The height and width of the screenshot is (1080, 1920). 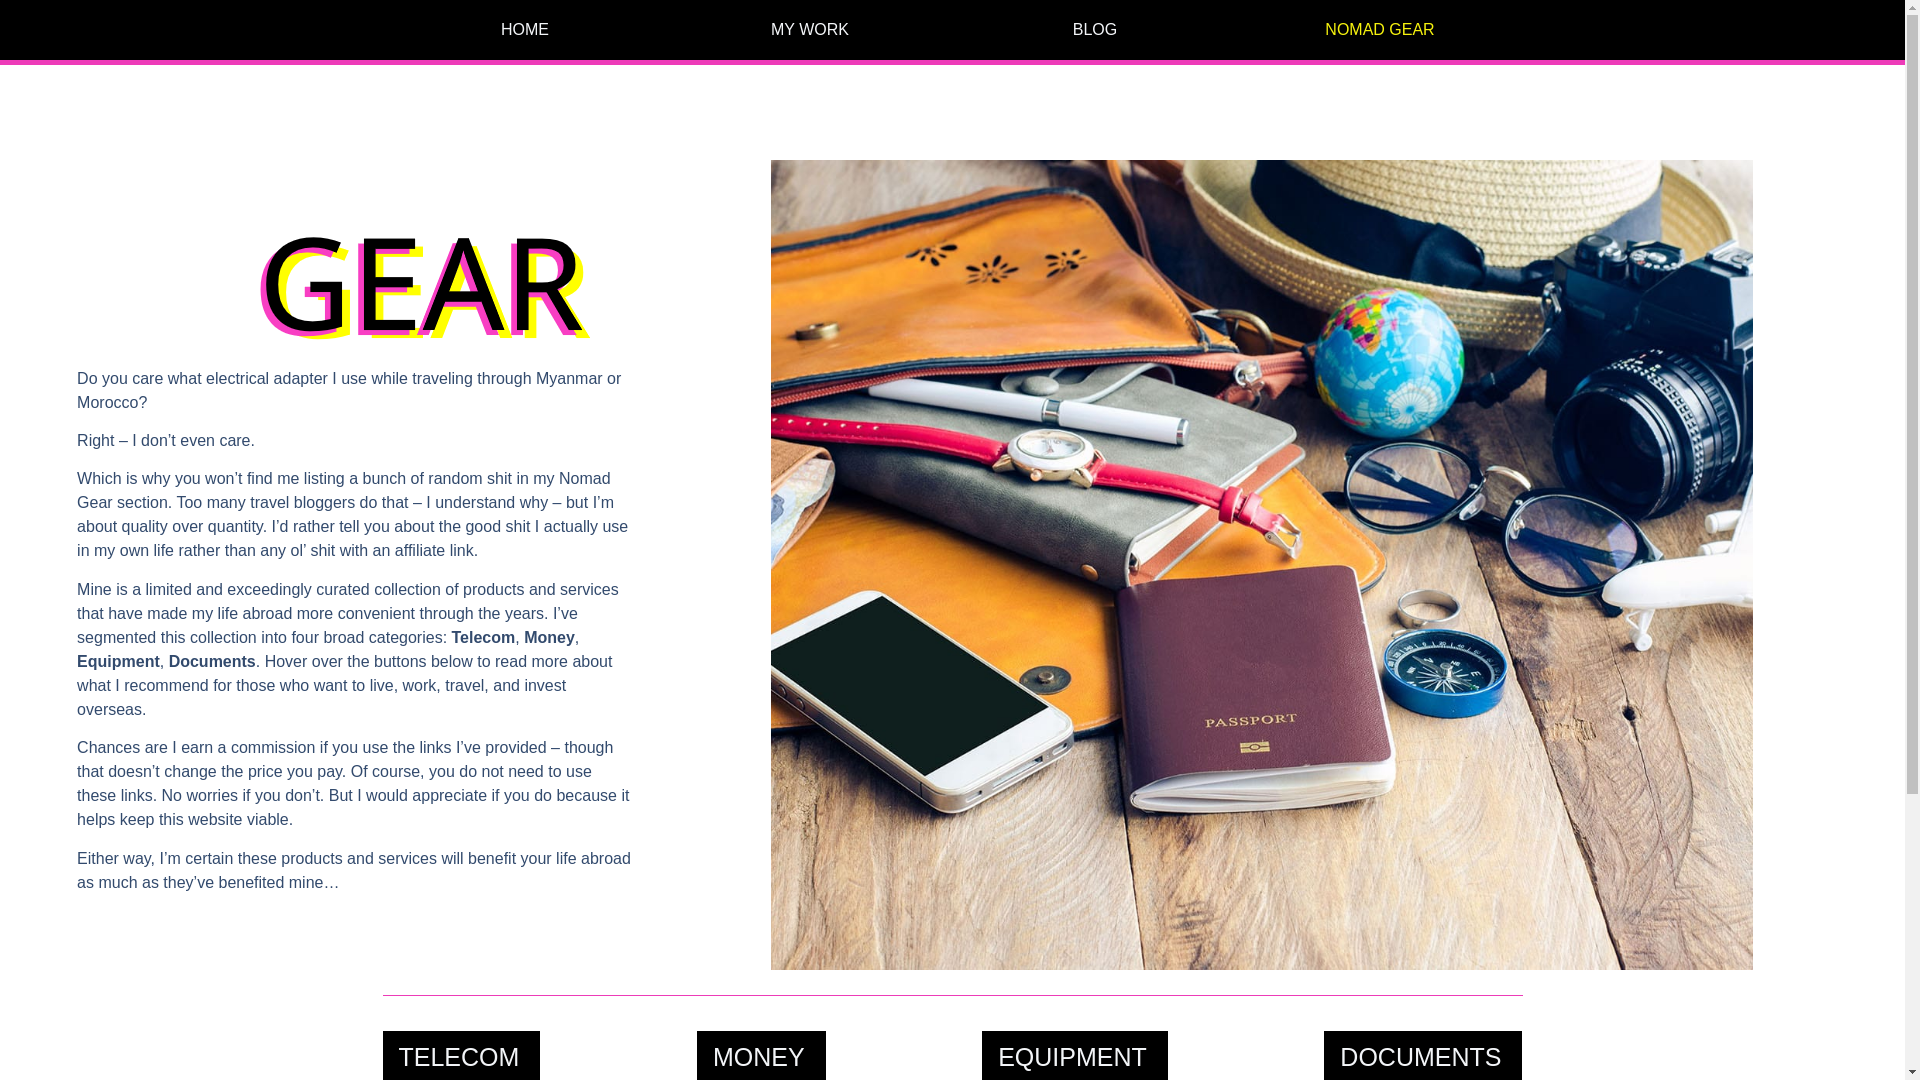 I want to click on BLOG, so click(x=1094, y=29).